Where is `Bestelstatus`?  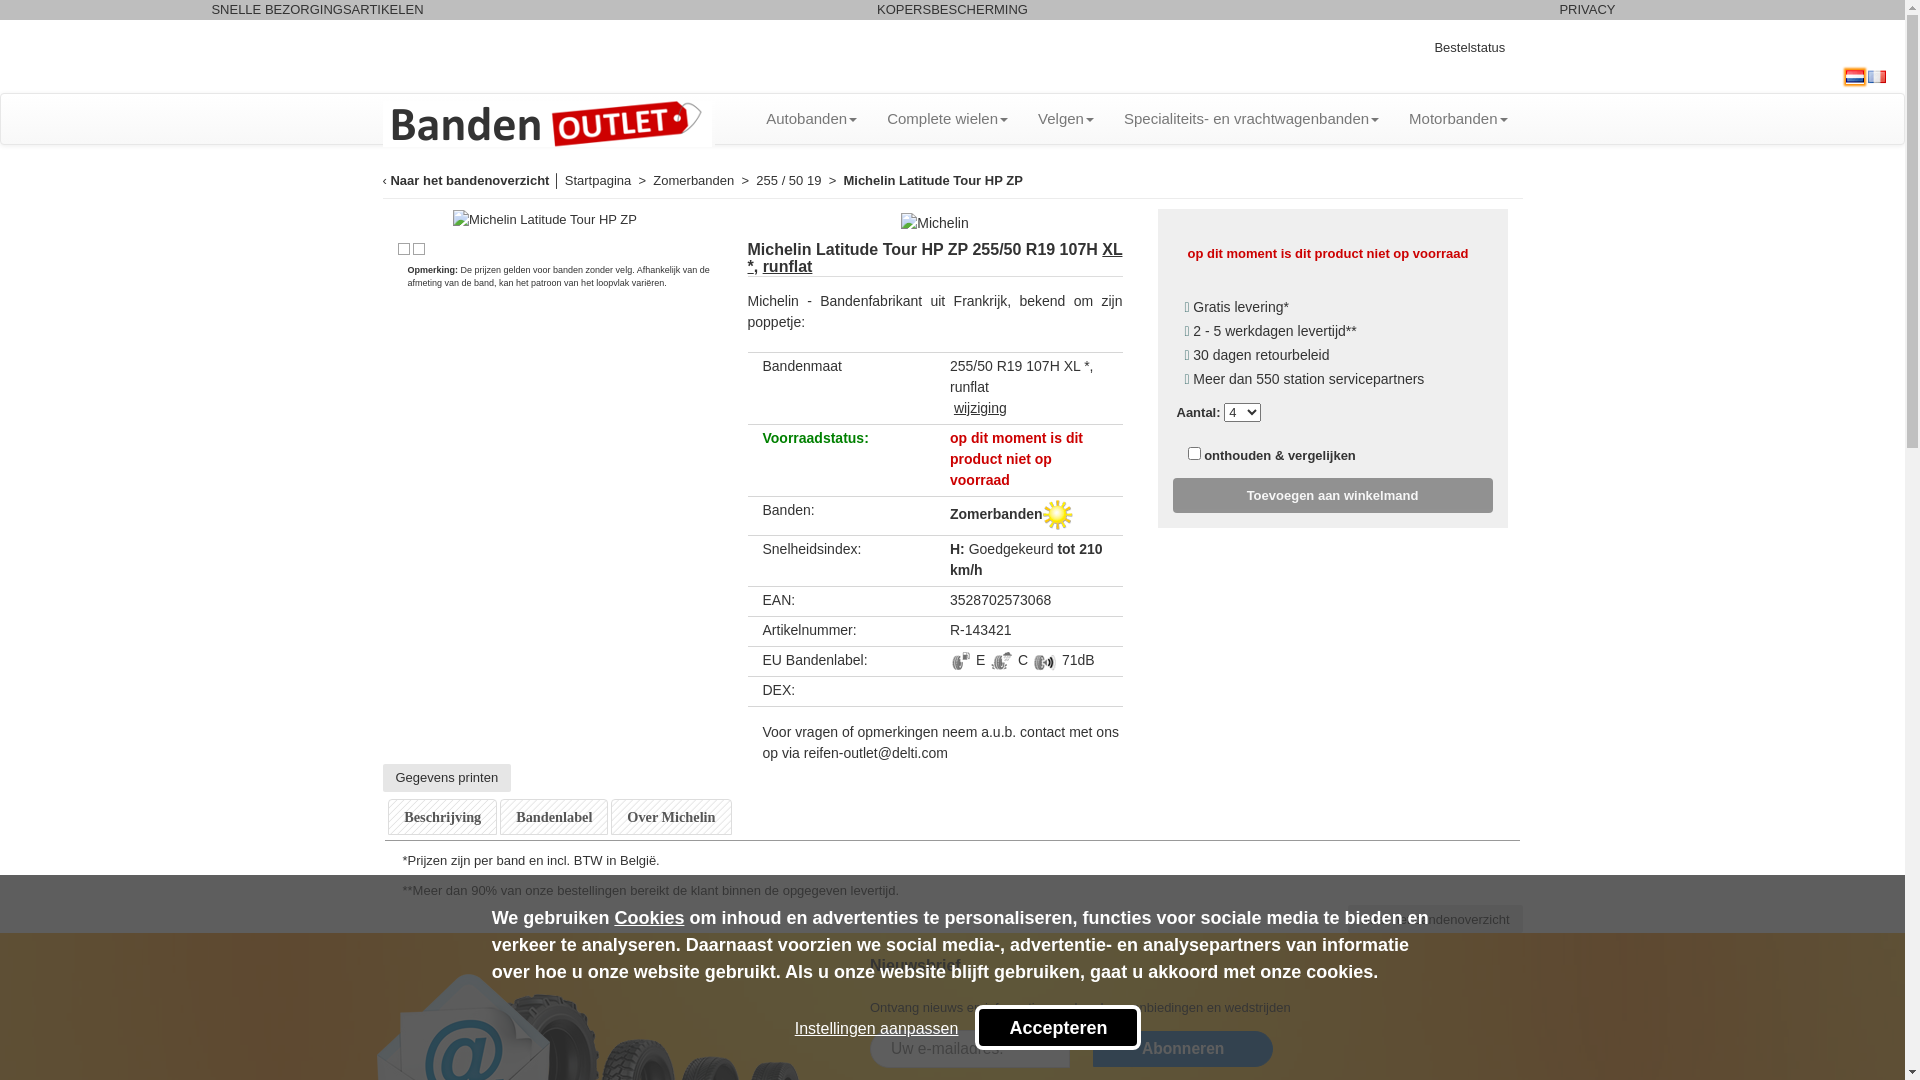 Bestelstatus is located at coordinates (1470, 48).